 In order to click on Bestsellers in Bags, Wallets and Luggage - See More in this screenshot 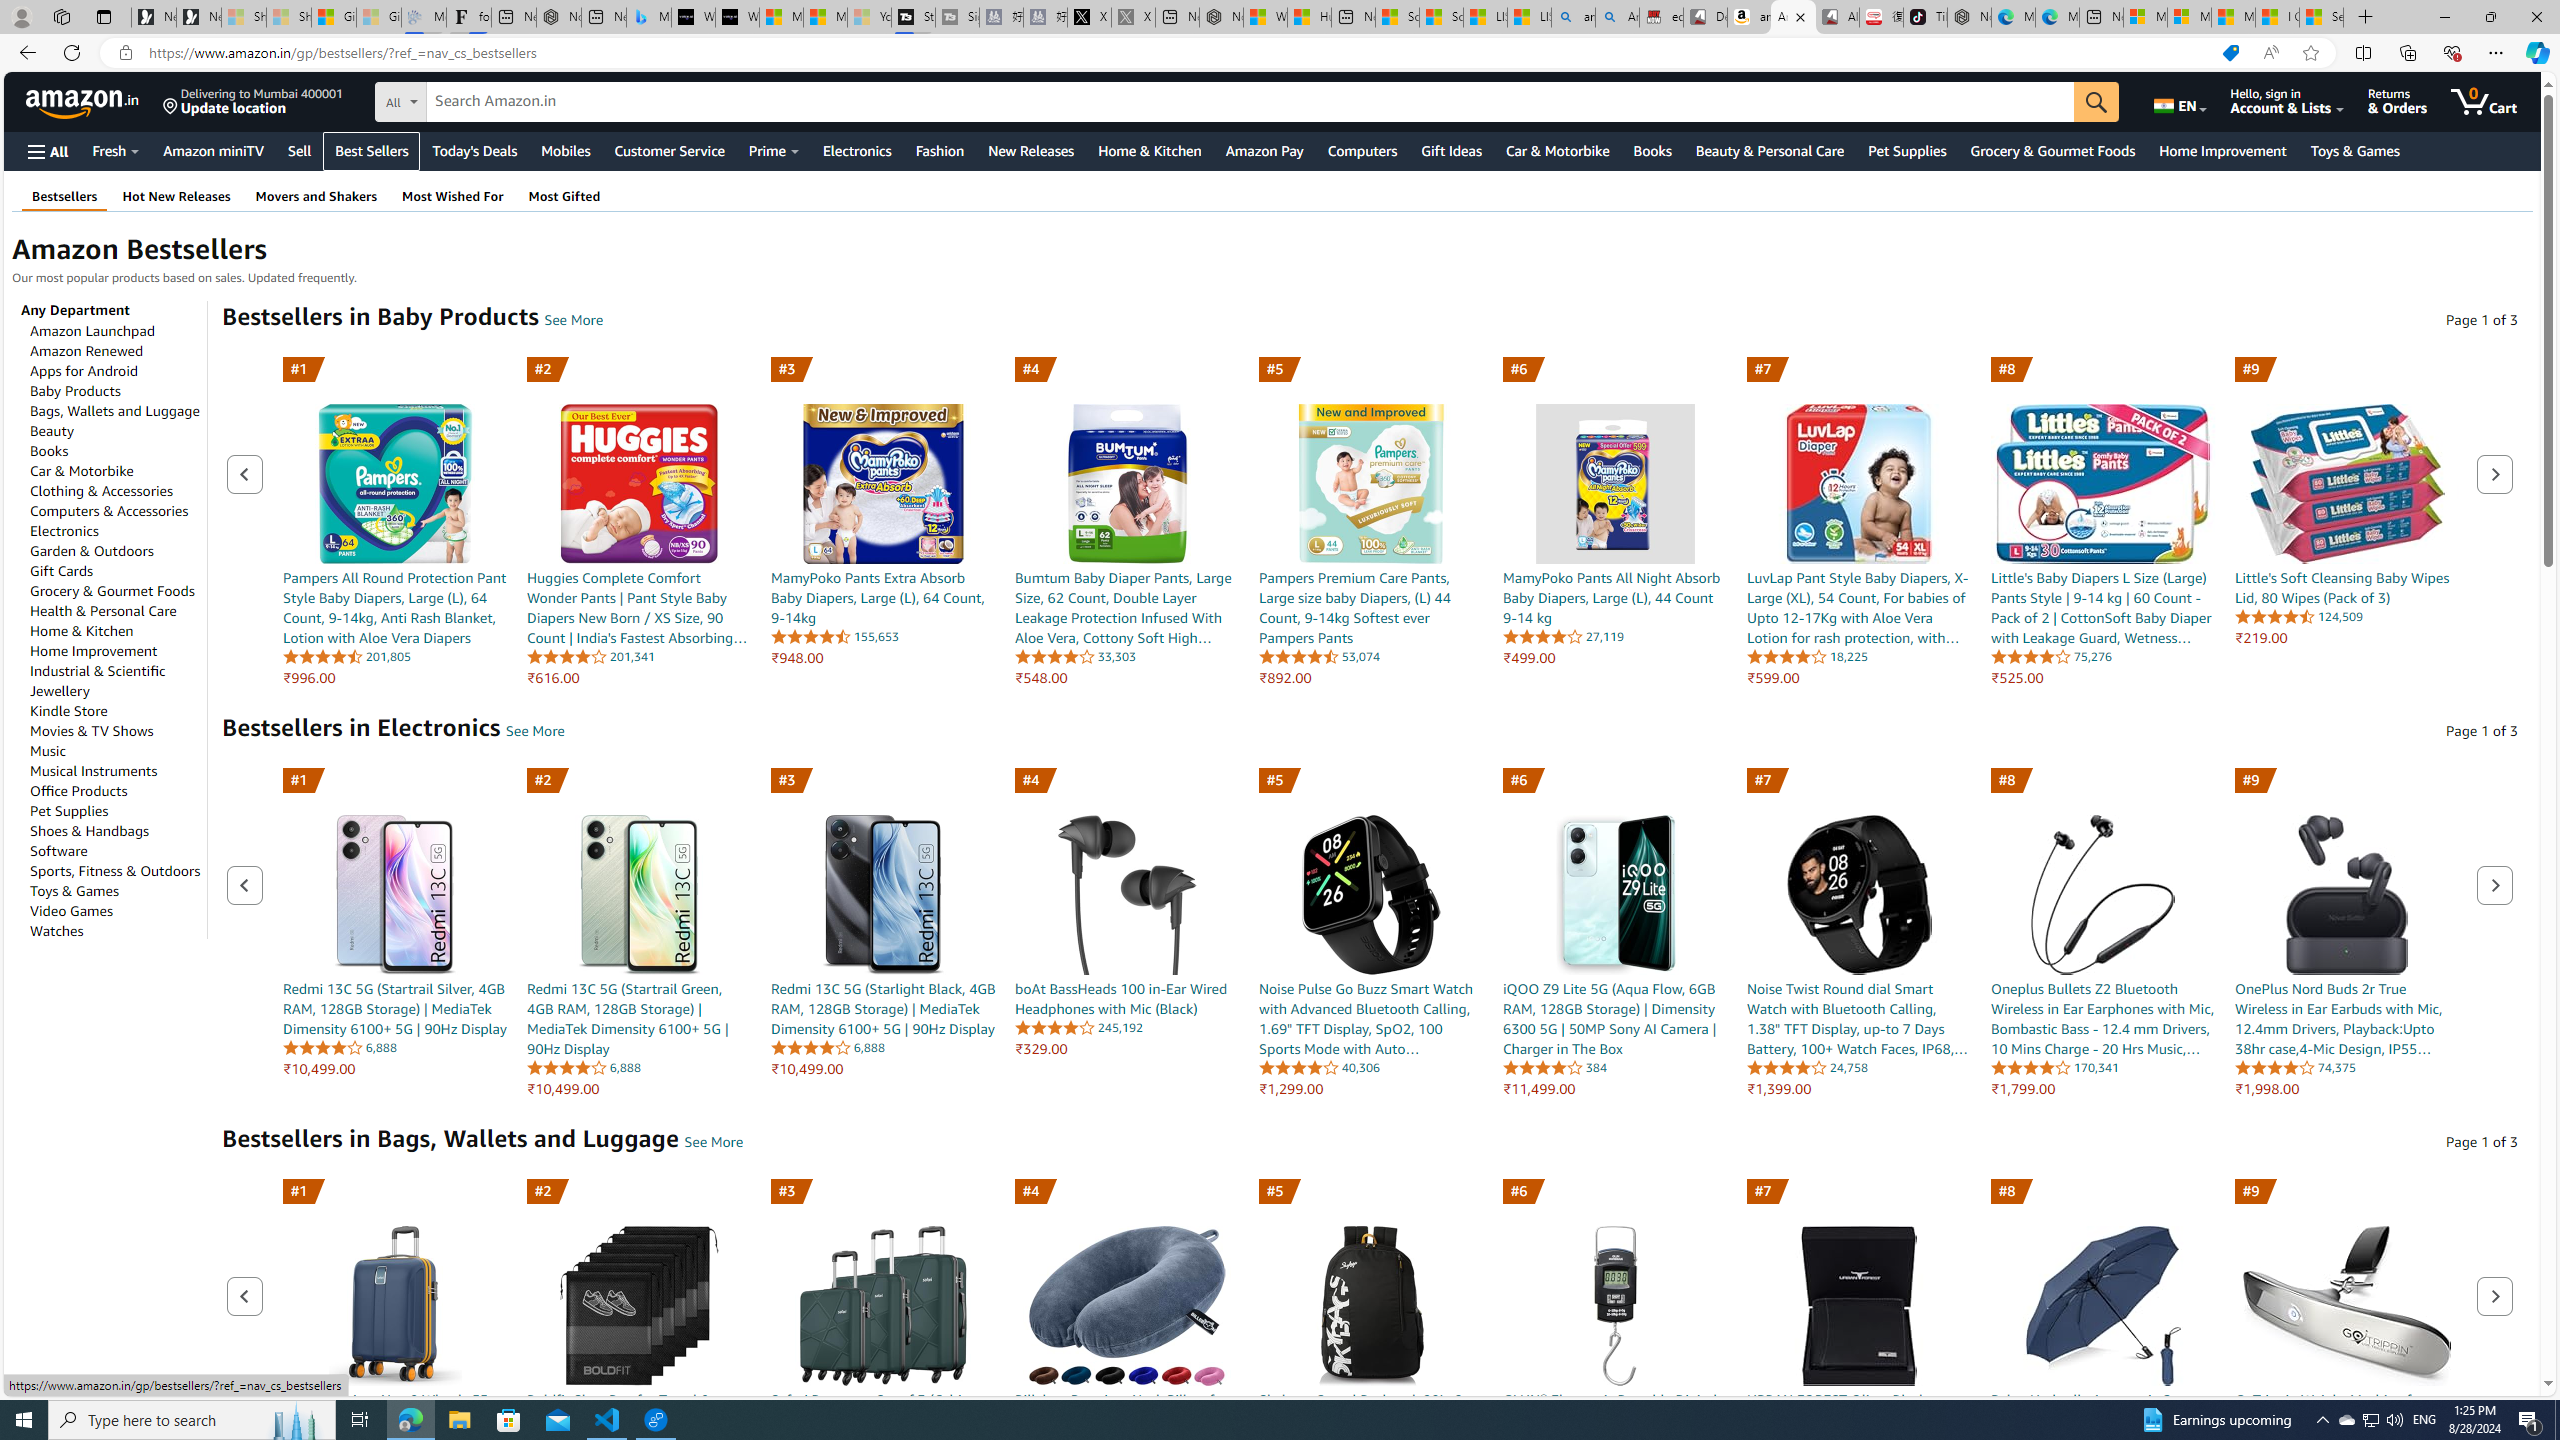, I will do `click(714, 1142)`.